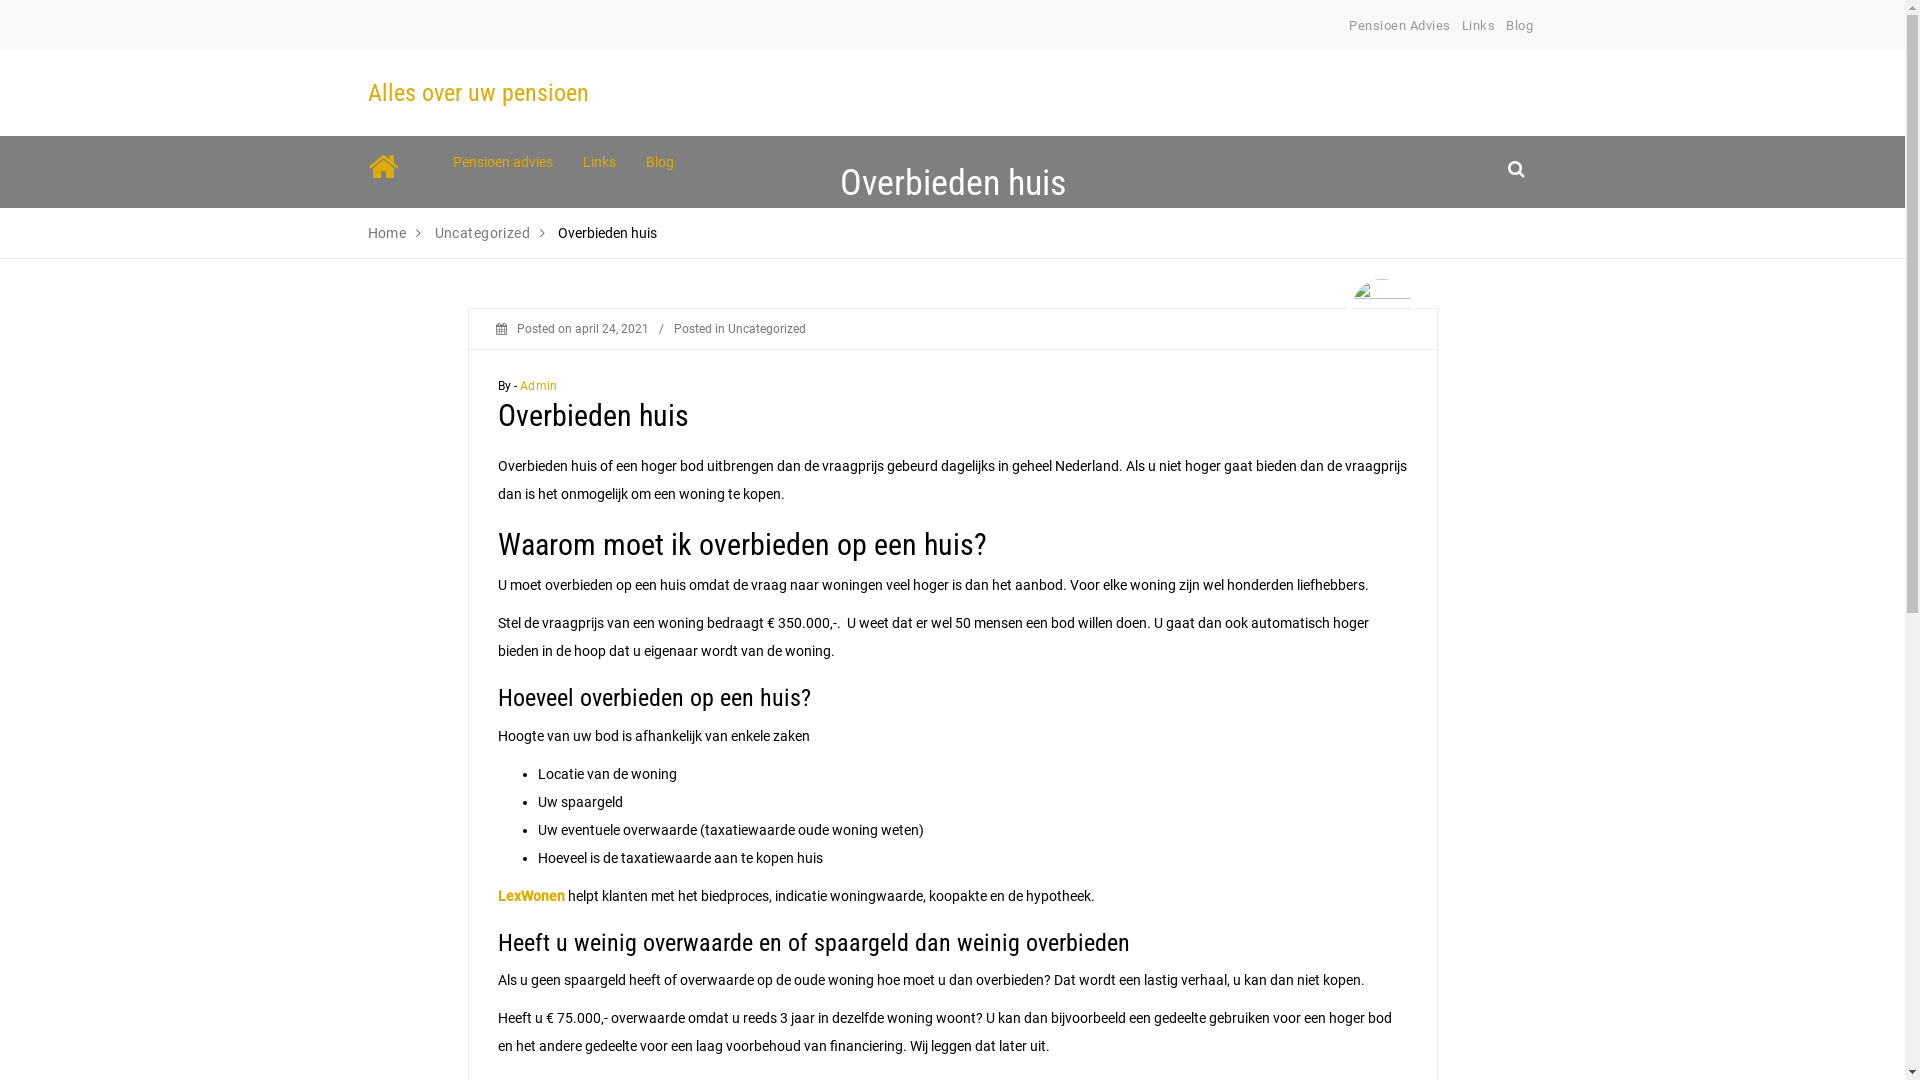  What do you see at coordinates (1516, 168) in the screenshot?
I see `search_icon` at bounding box center [1516, 168].